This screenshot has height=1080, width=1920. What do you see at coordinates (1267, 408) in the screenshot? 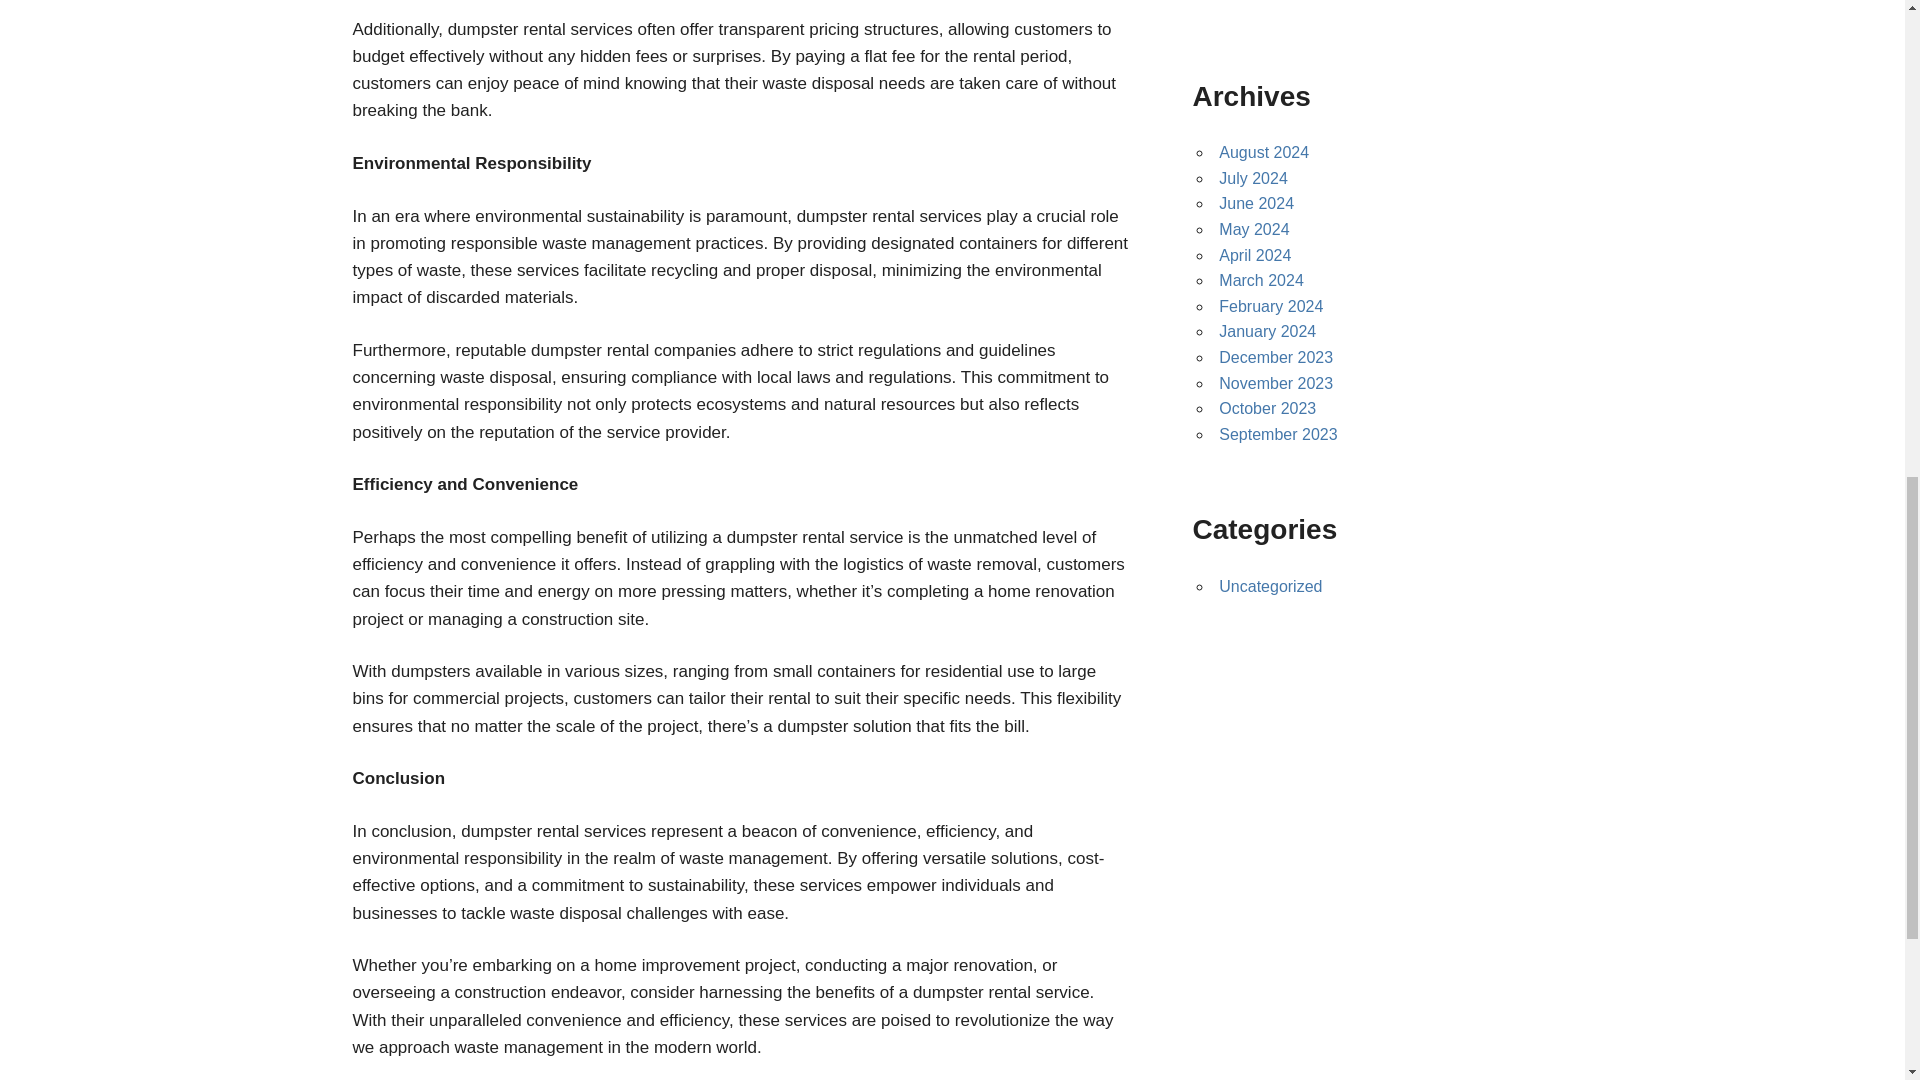
I see `October 2023` at bounding box center [1267, 408].